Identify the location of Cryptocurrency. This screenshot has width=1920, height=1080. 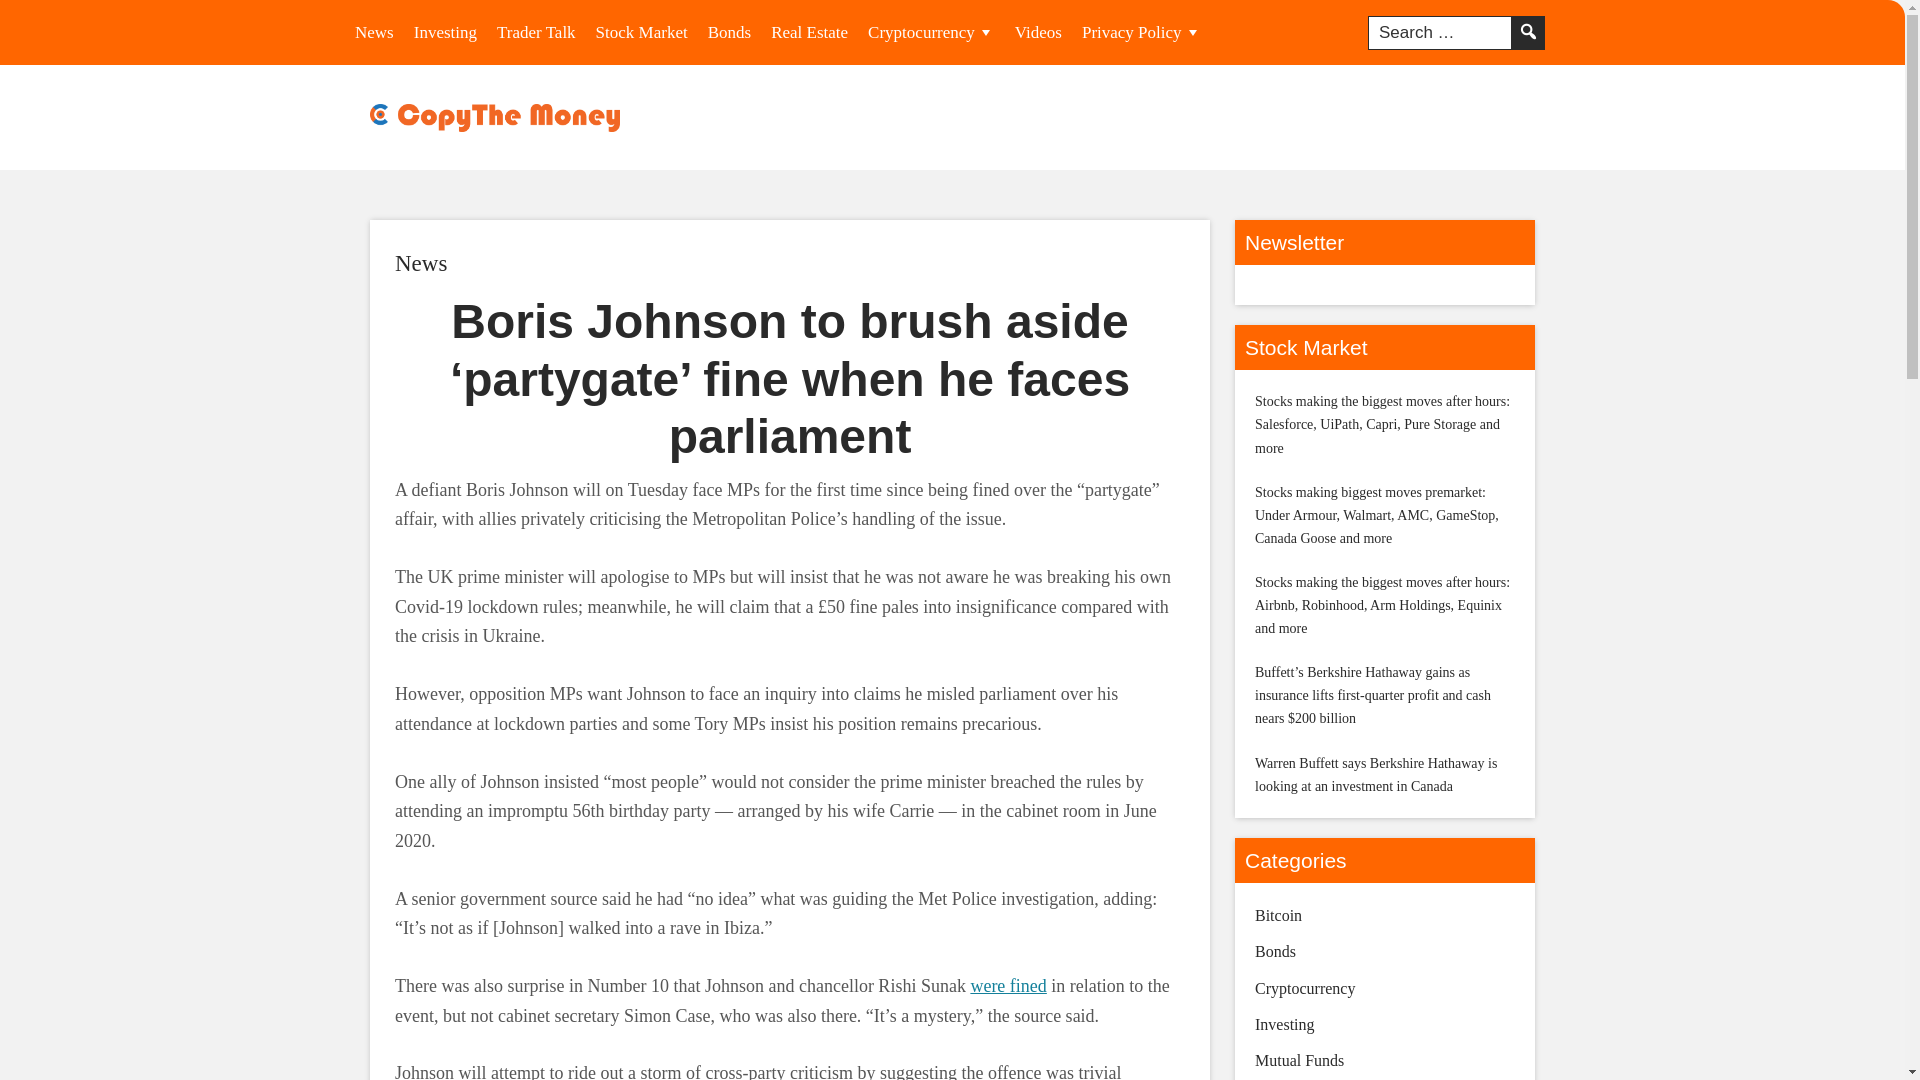
(931, 32).